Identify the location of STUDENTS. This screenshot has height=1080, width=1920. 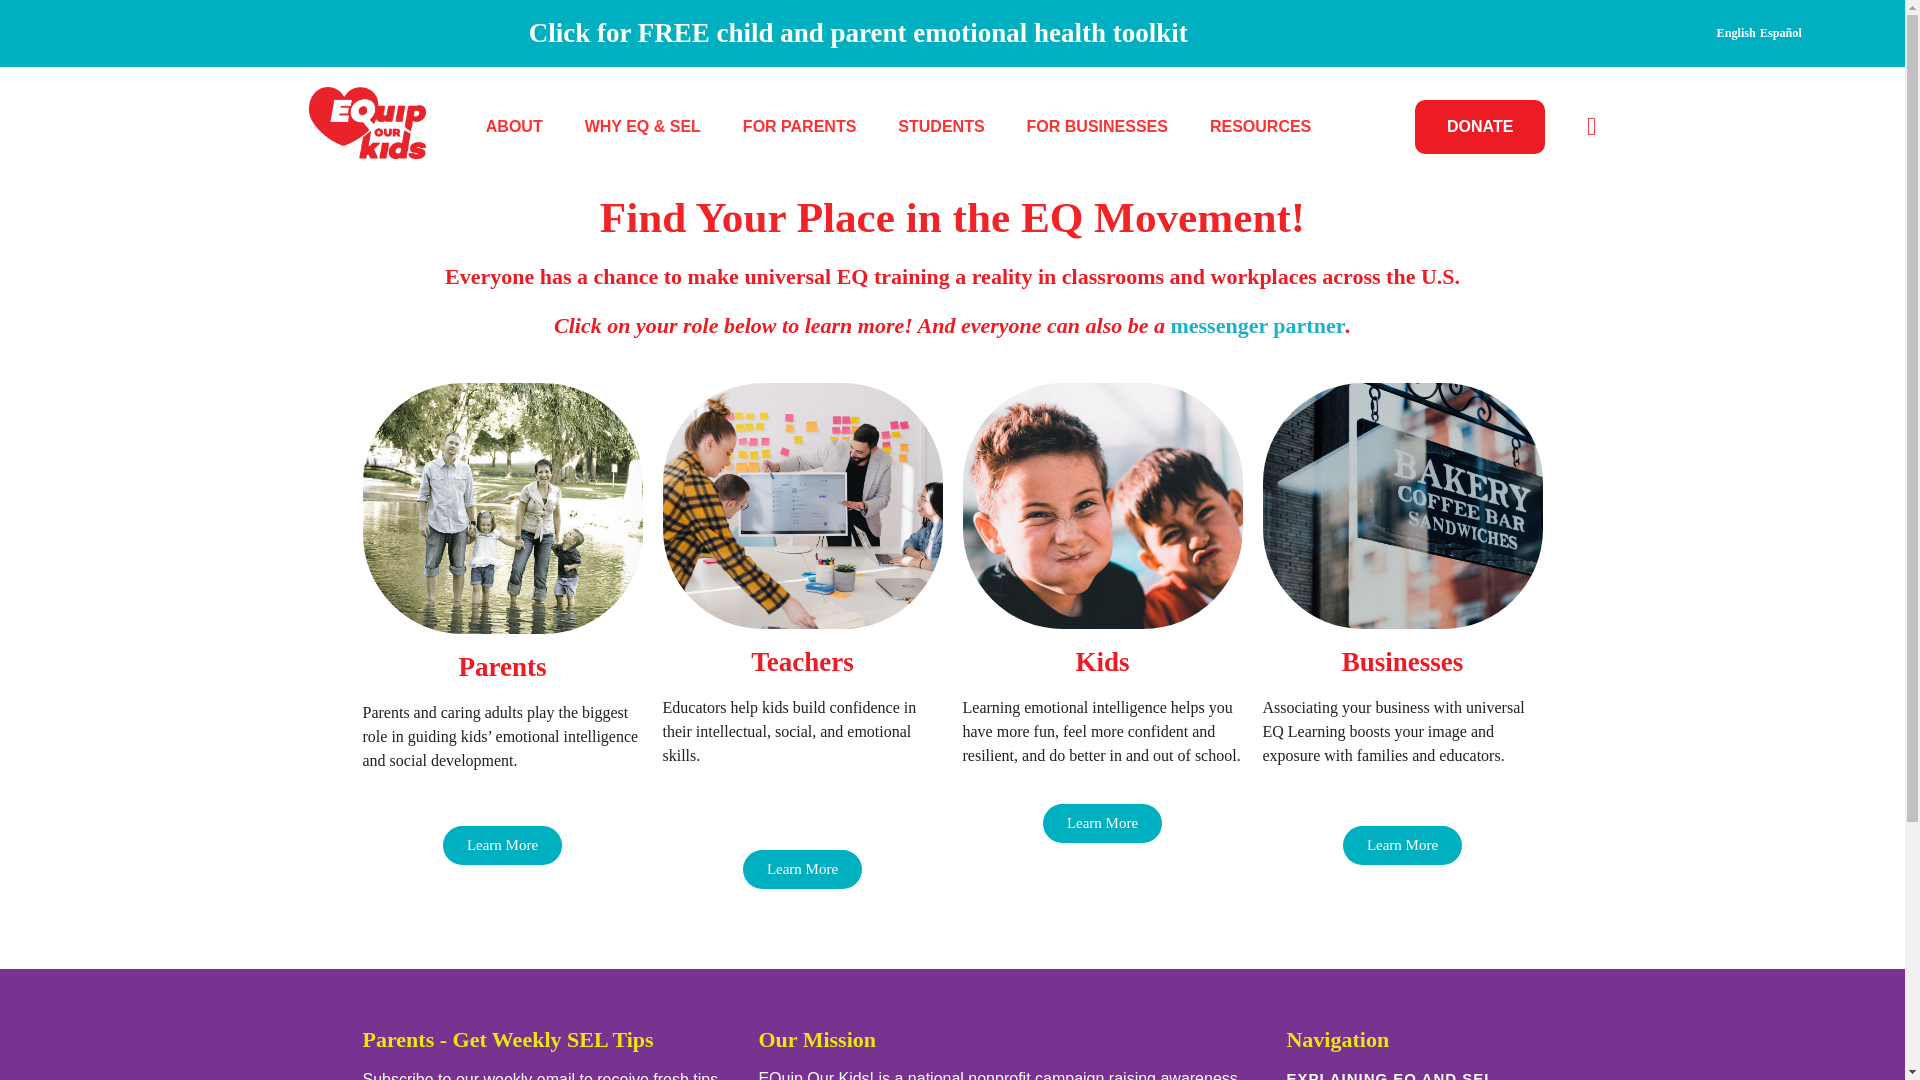
(940, 127).